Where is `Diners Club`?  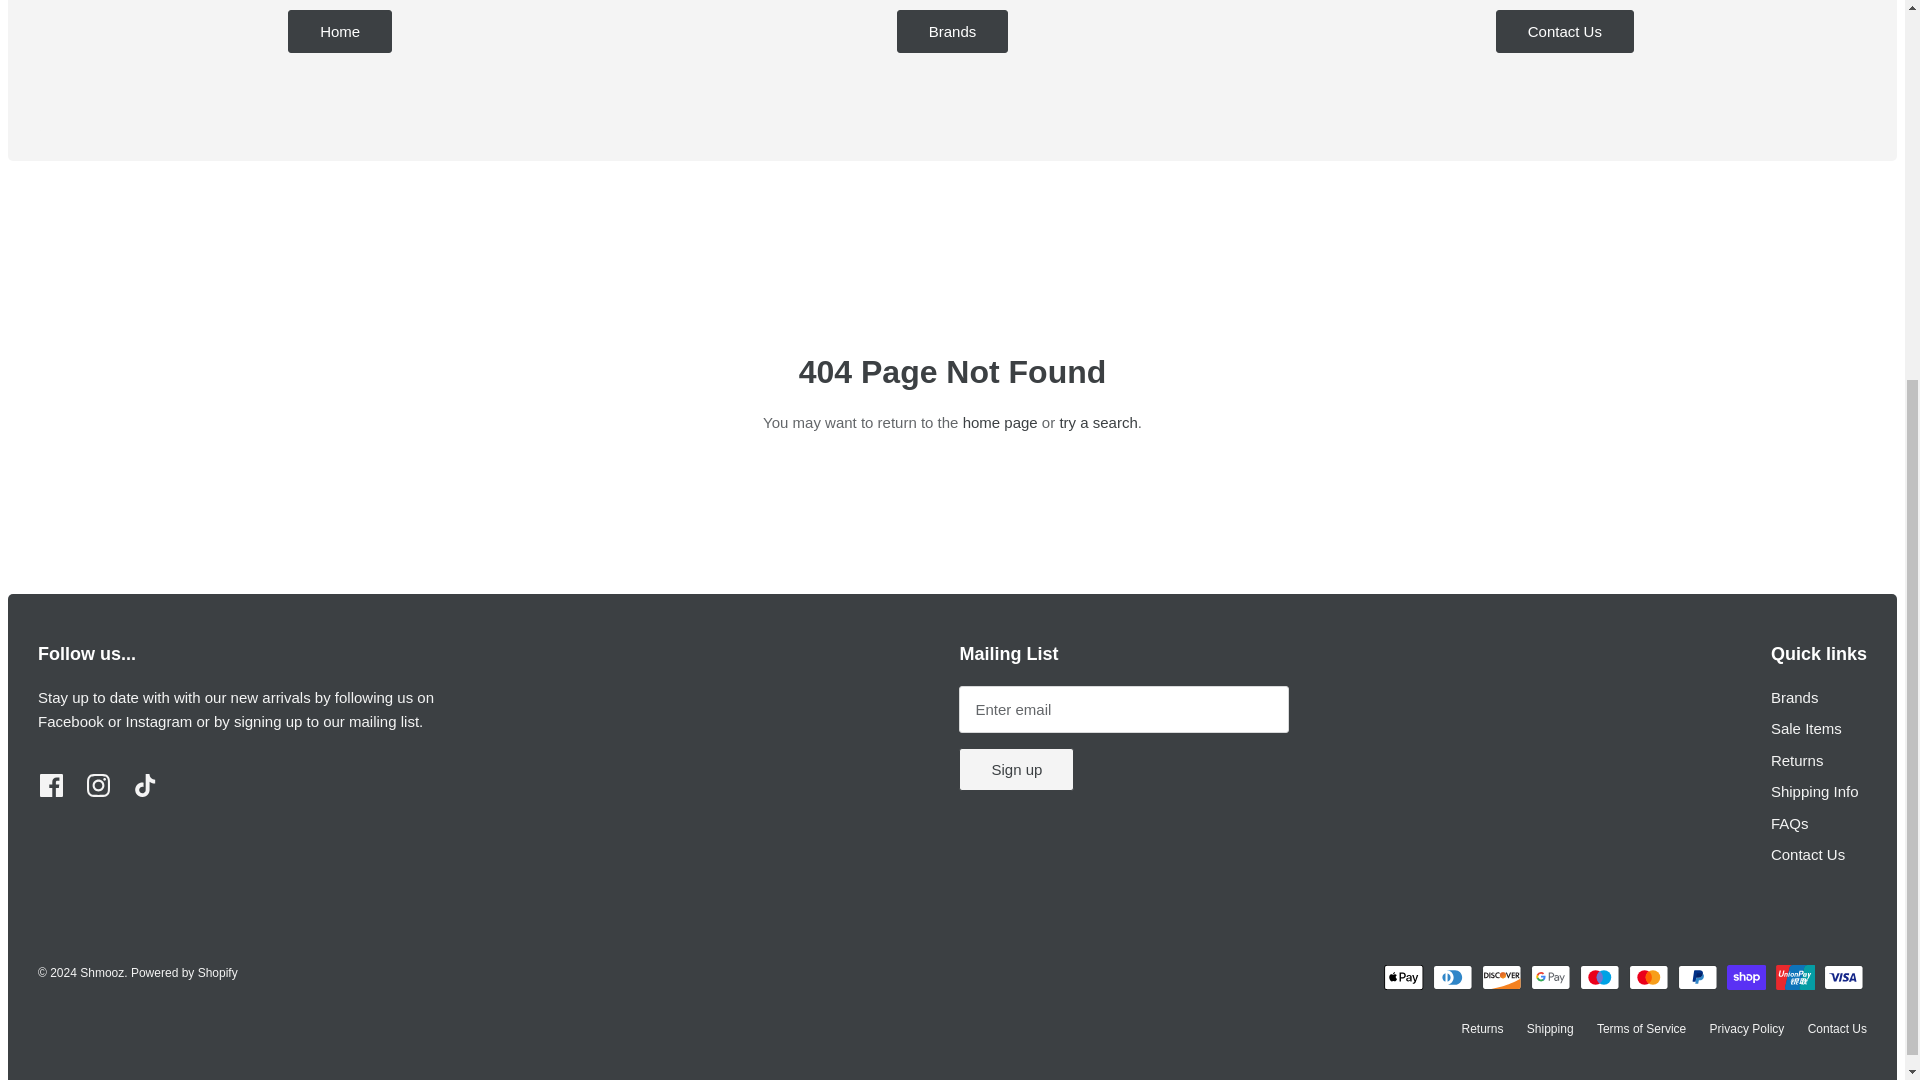
Diners Club is located at coordinates (1452, 978).